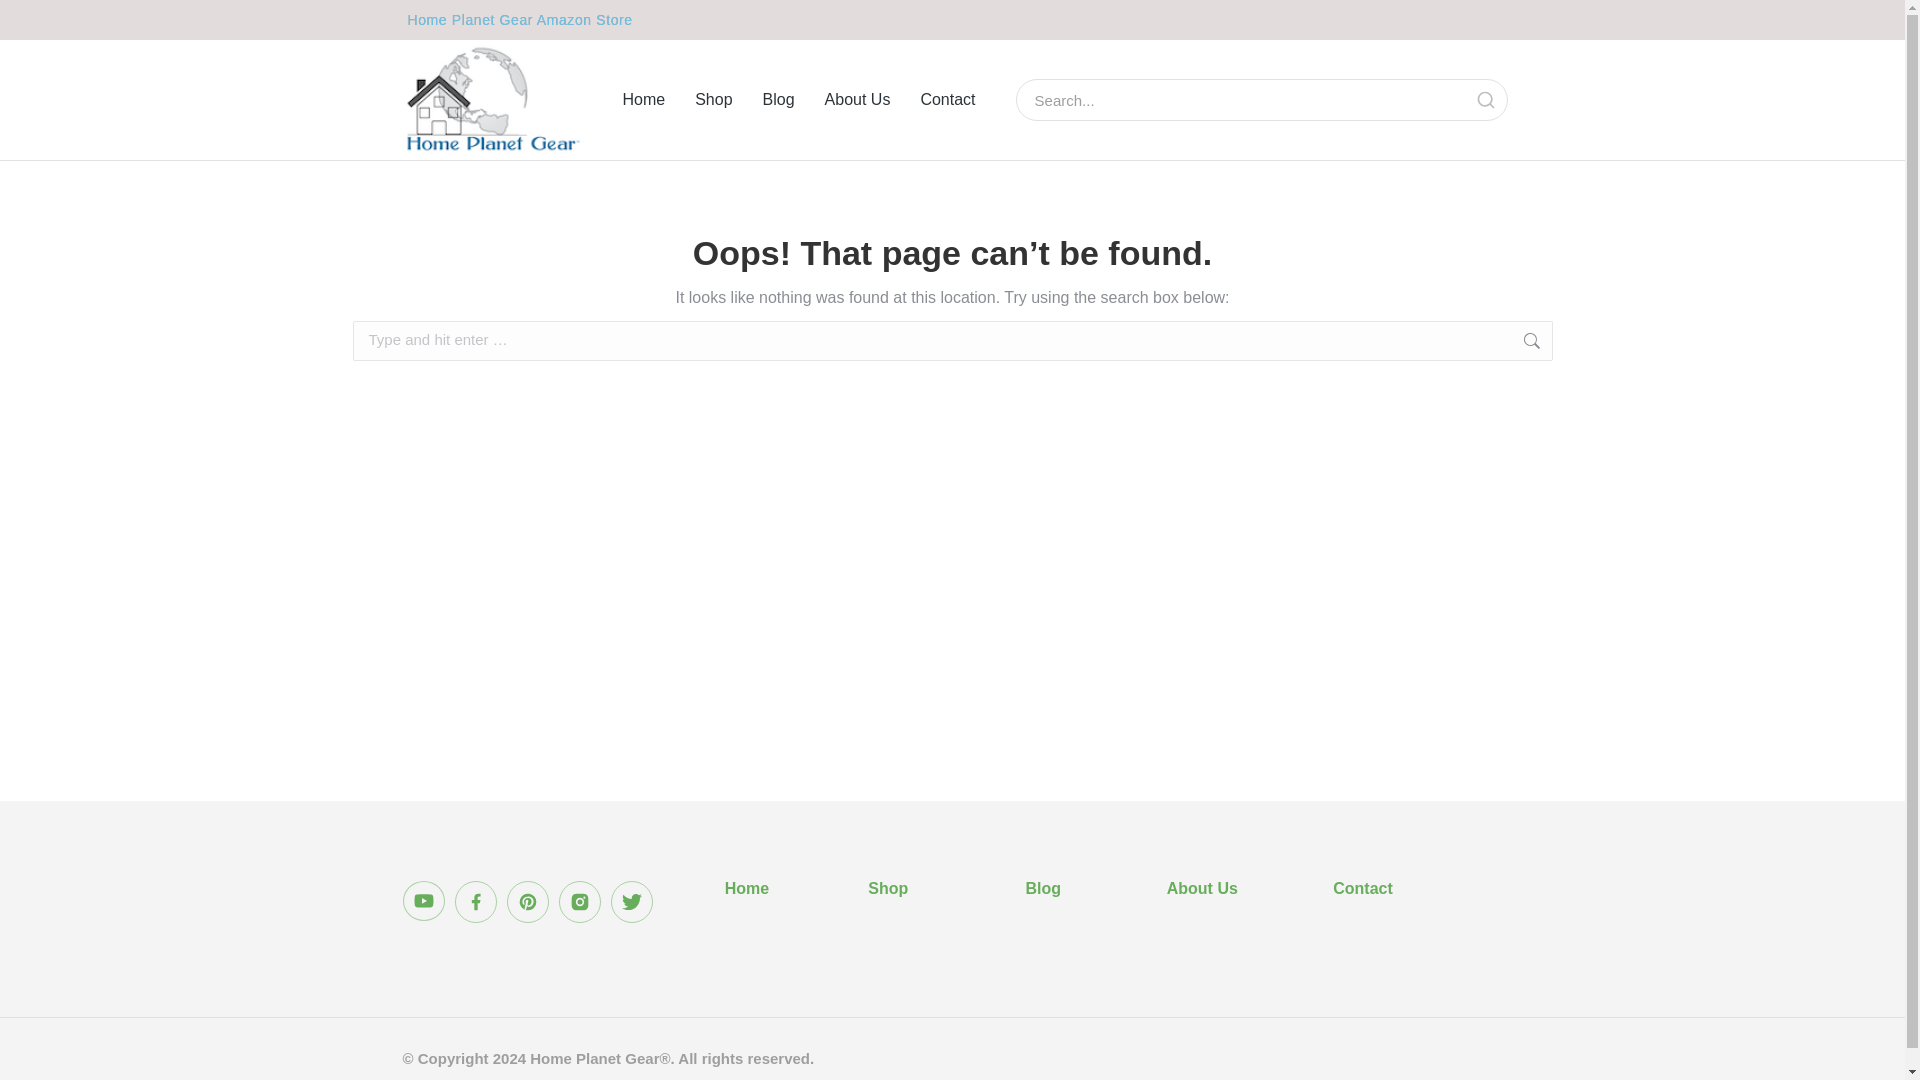  Describe the element at coordinates (1242, 99) in the screenshot. I see `Search` at that location.